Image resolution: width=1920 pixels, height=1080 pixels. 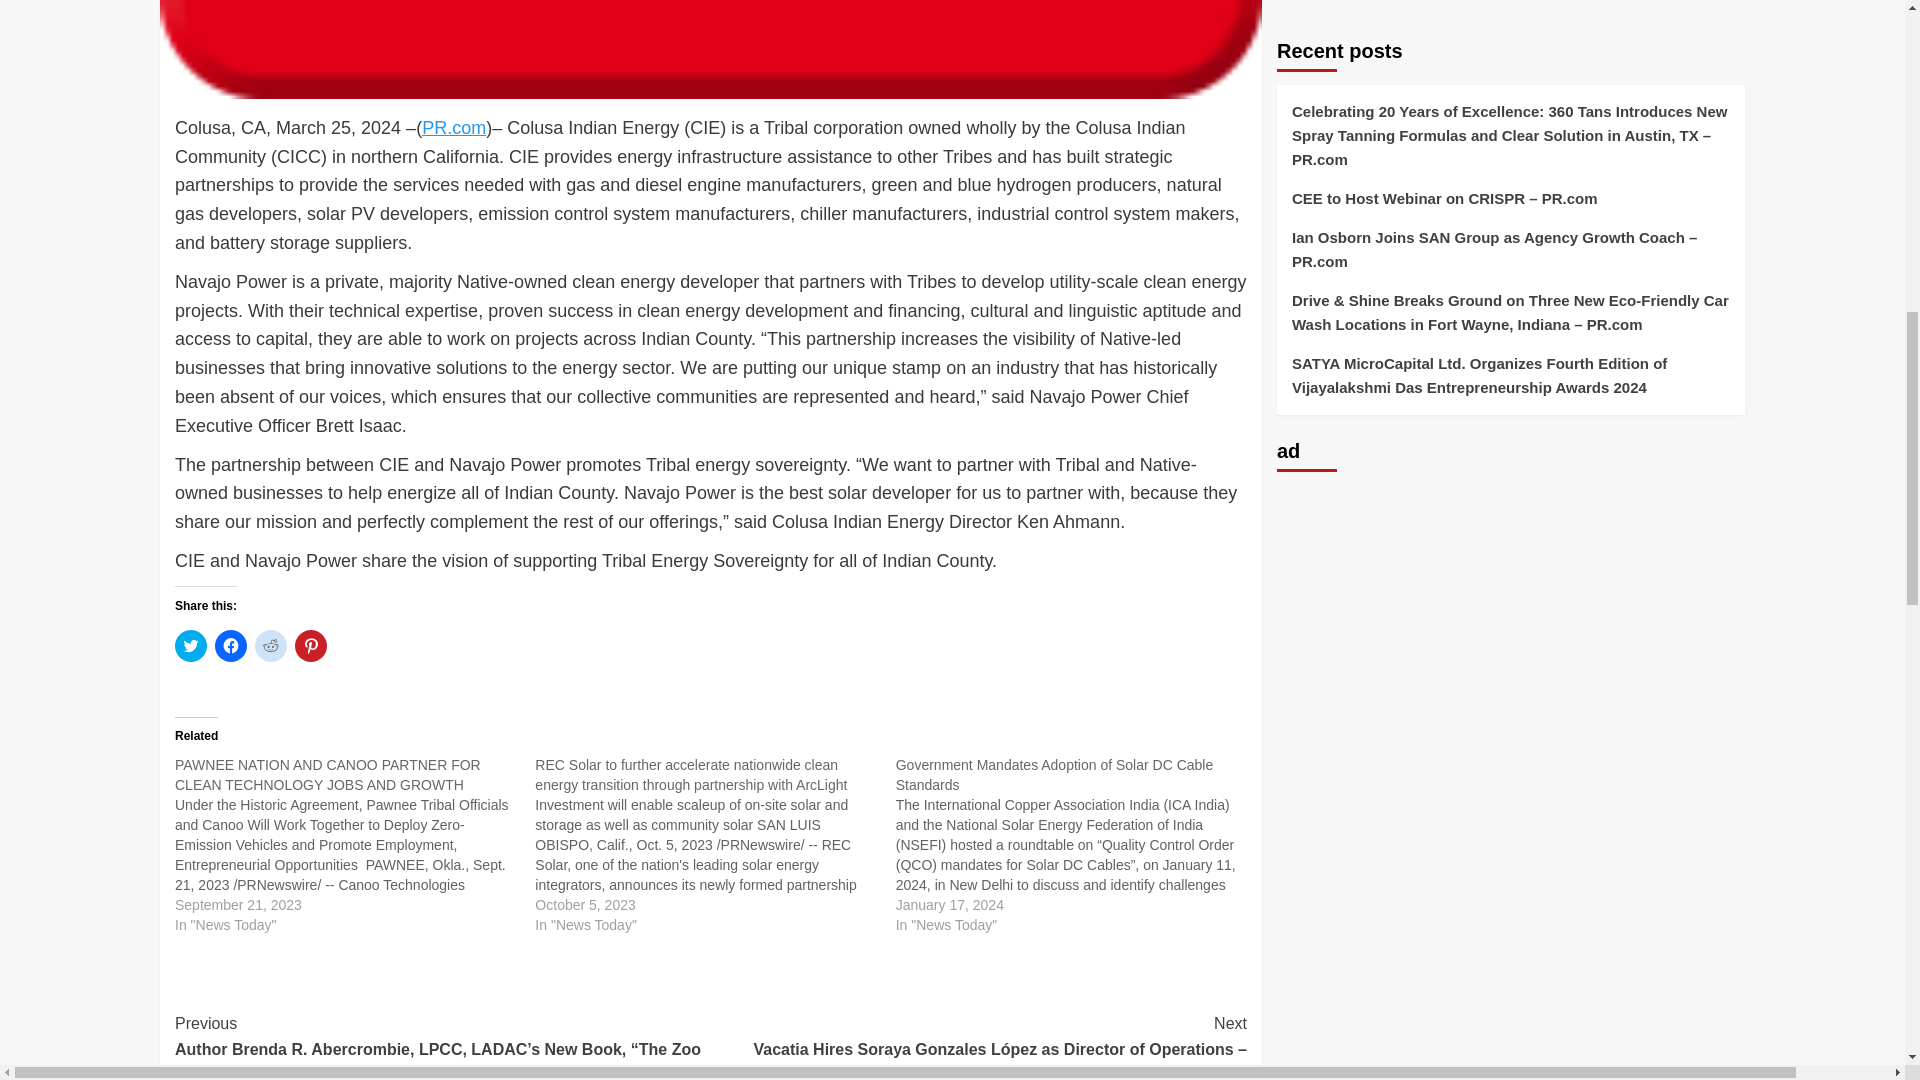 What do you see at coordinates (1076, 844) in the screenshot?
I see `Government Mandates Adoption of Solar DC Cable Standards` at bounding box center [1076, 844].